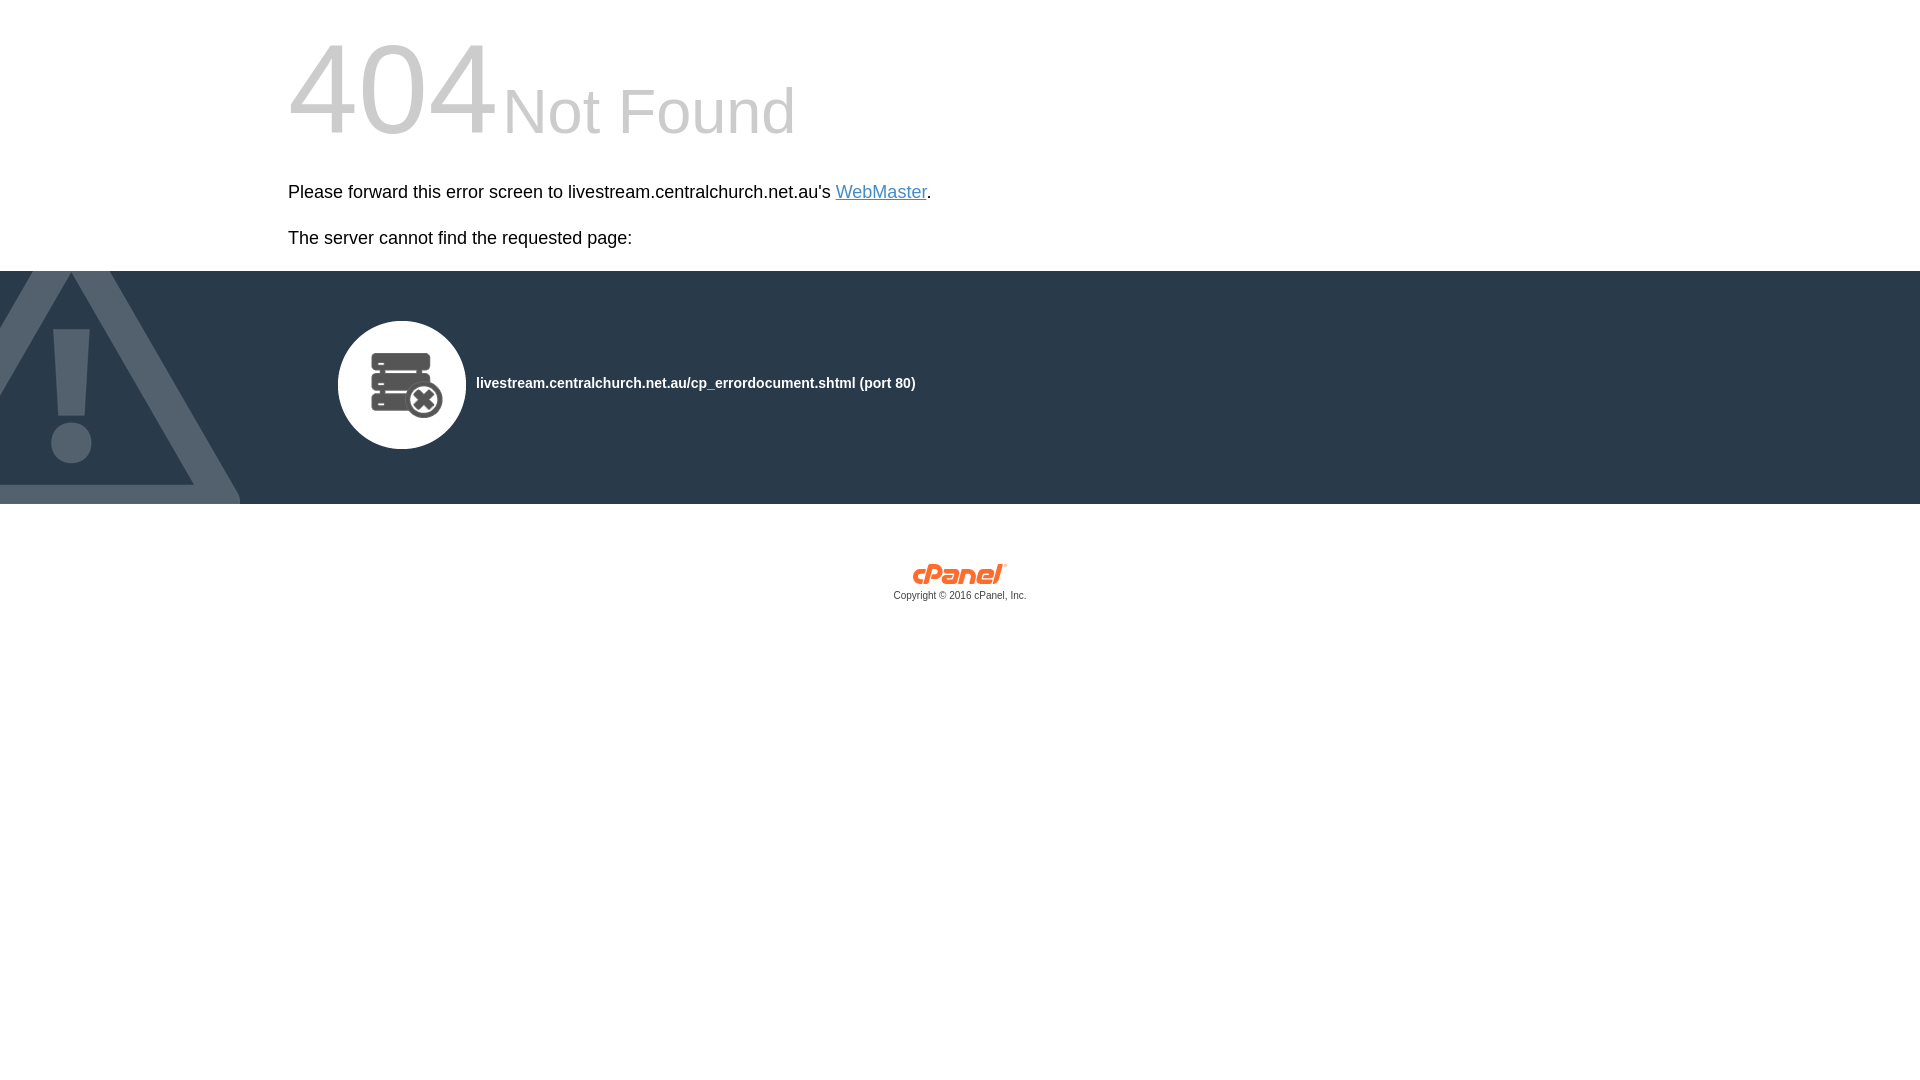  I want to click on WebMaster, so click(882, 192).